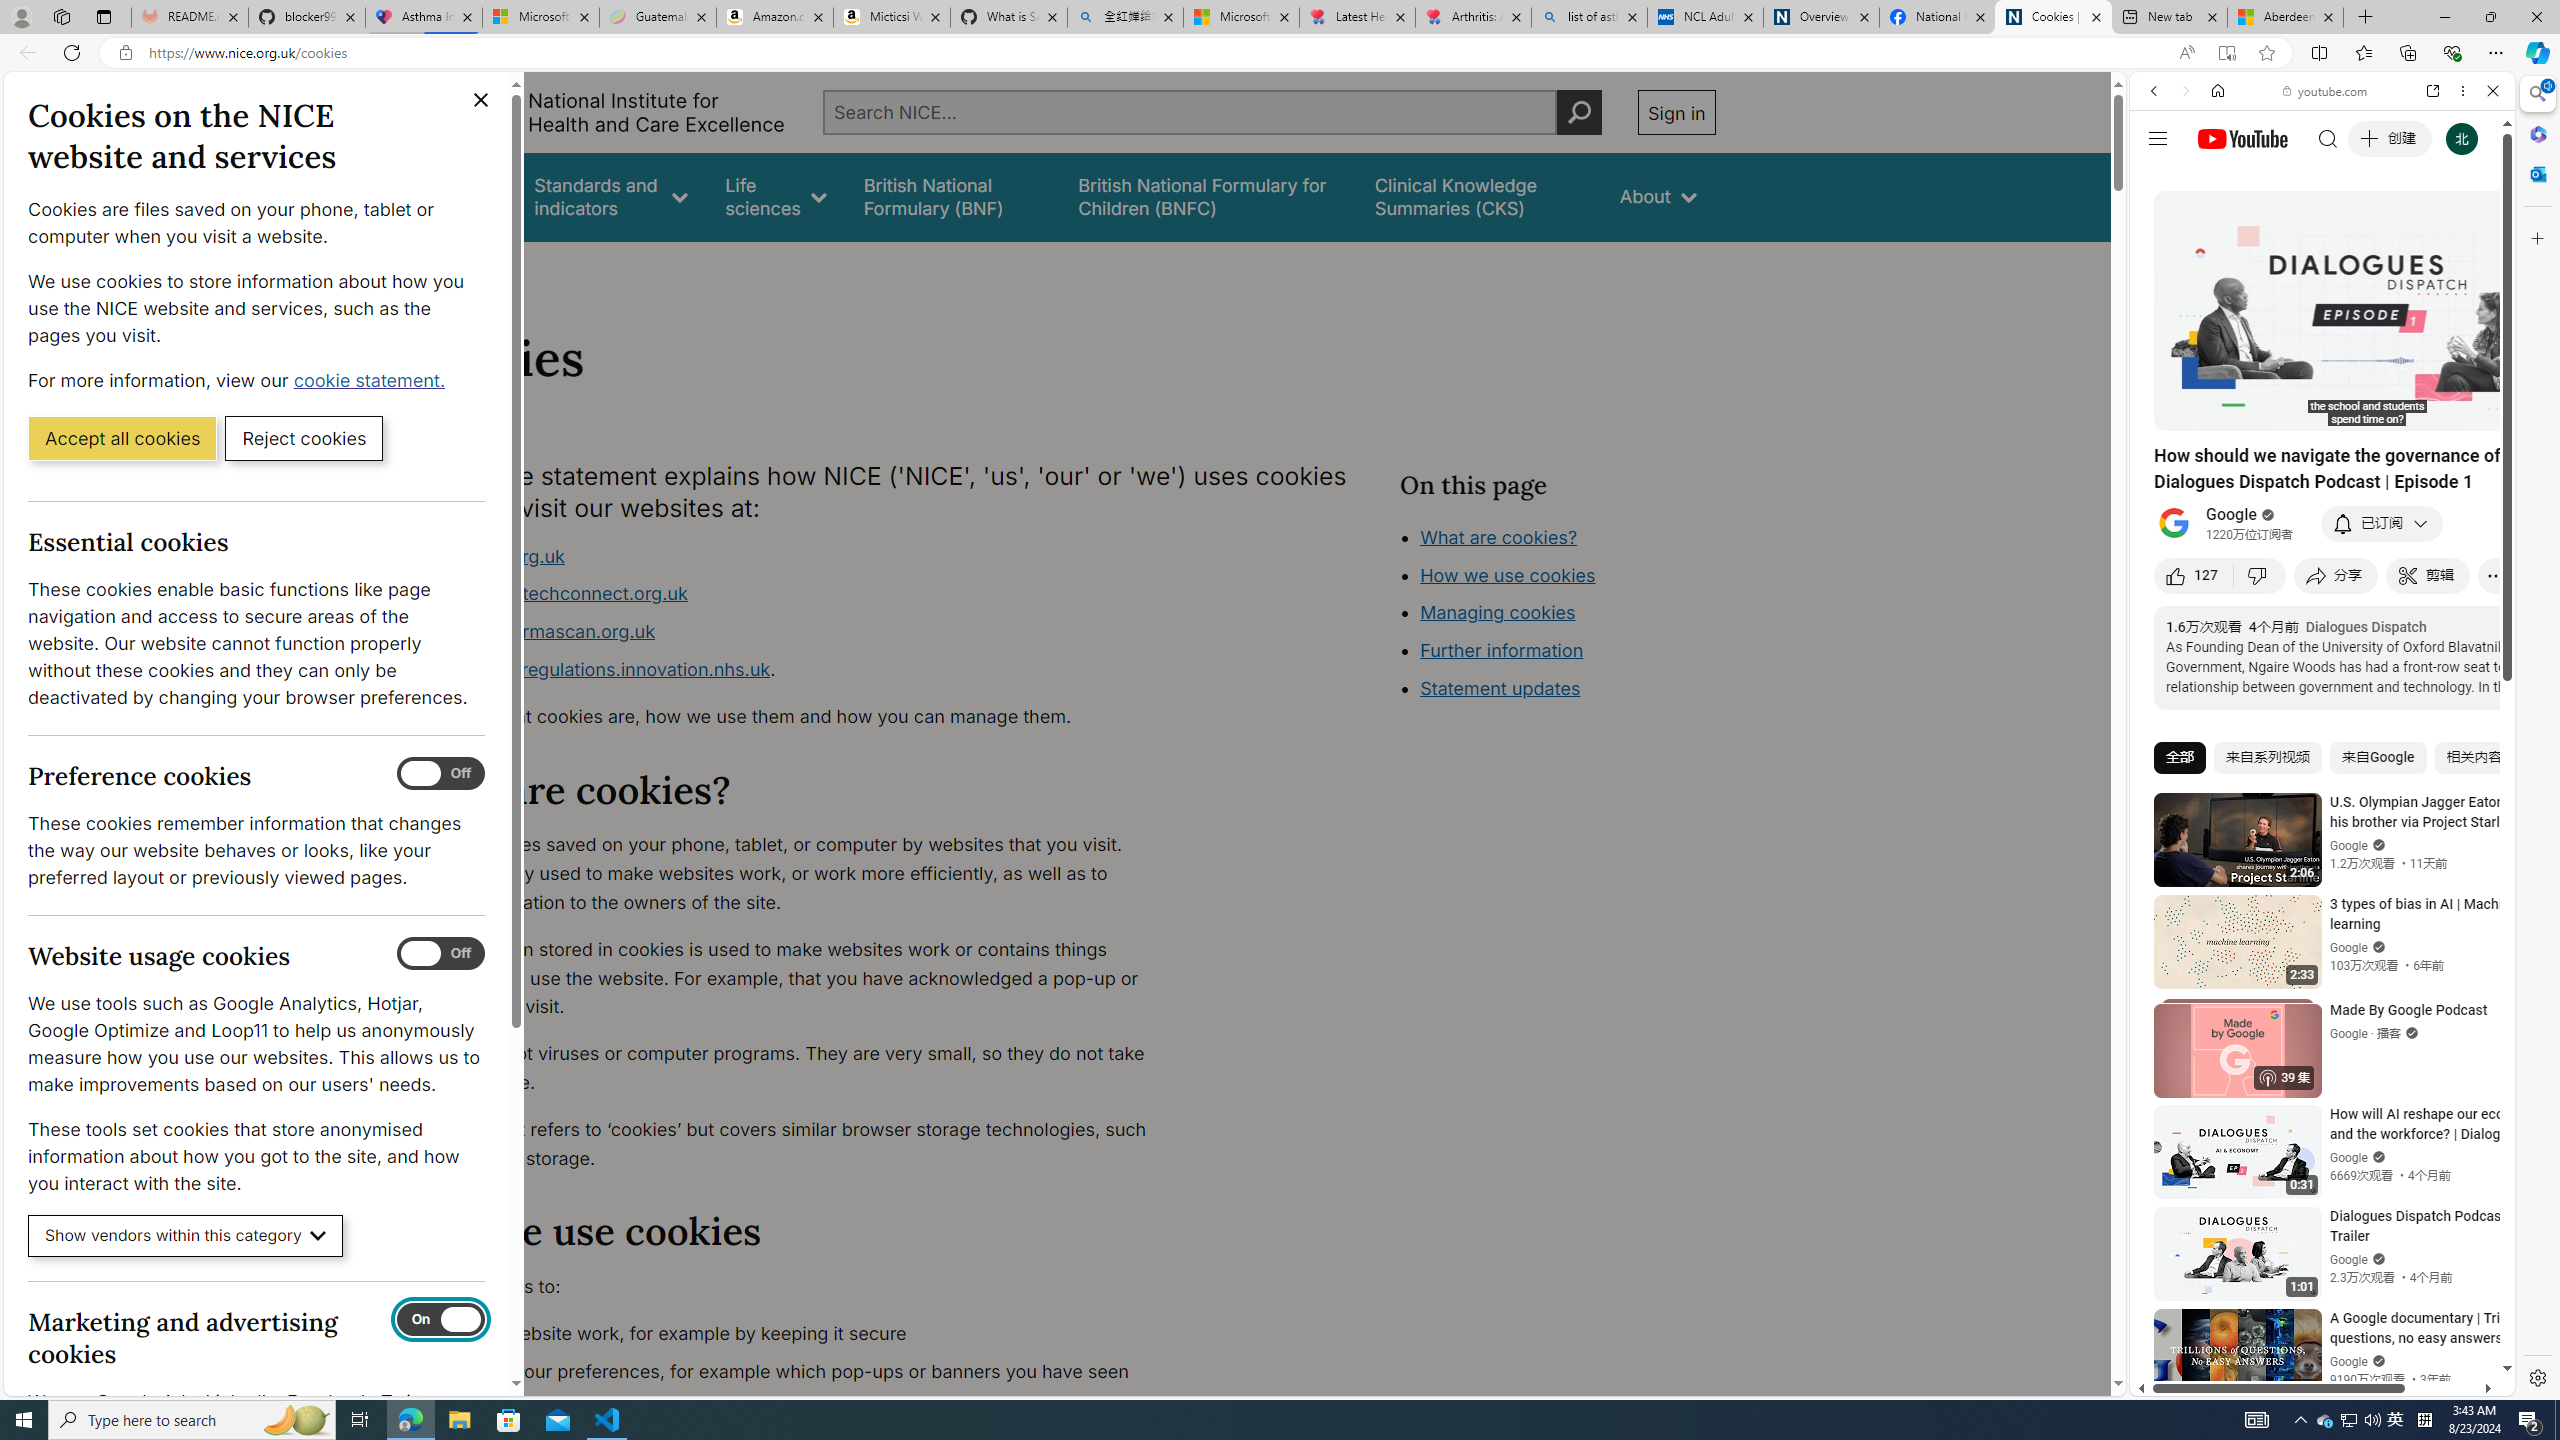 The height and width of the screenshot is (1440, 2560). Describe the element at coordinates (2322, 592) in the screenshot. I see `Trailer #2 [HD]` at that location.